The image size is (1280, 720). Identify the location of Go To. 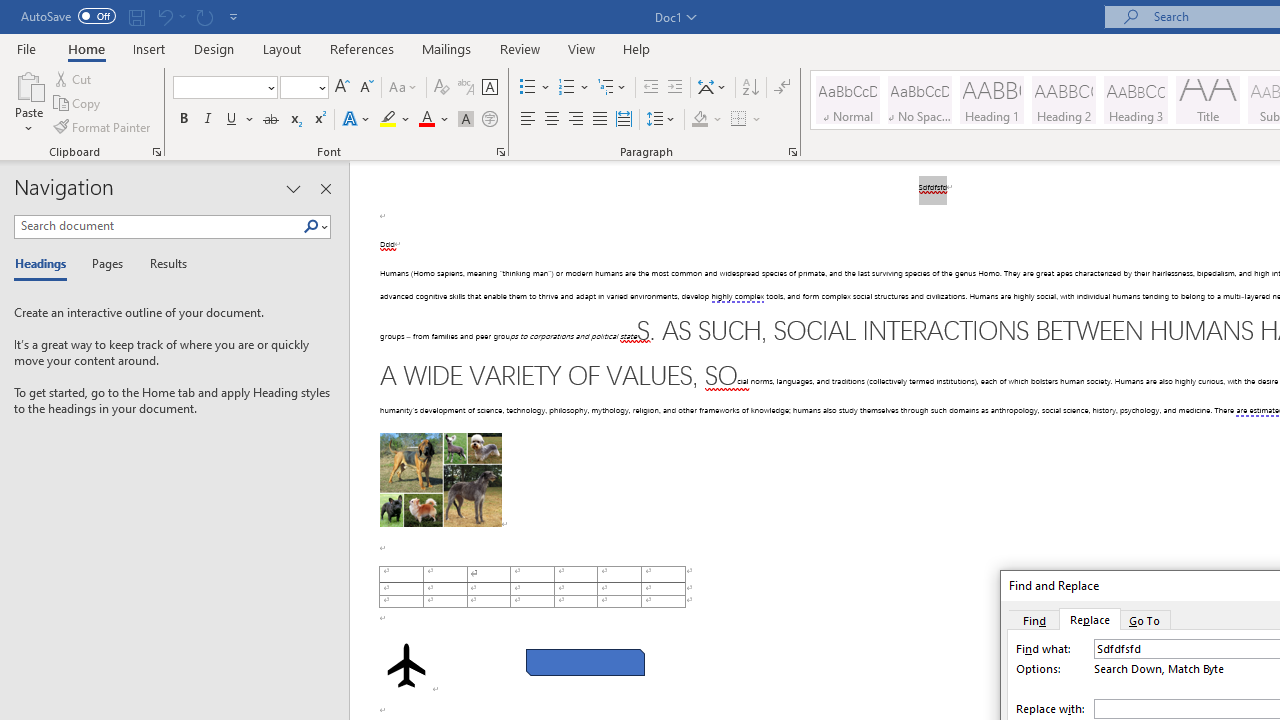
(1145, 619).